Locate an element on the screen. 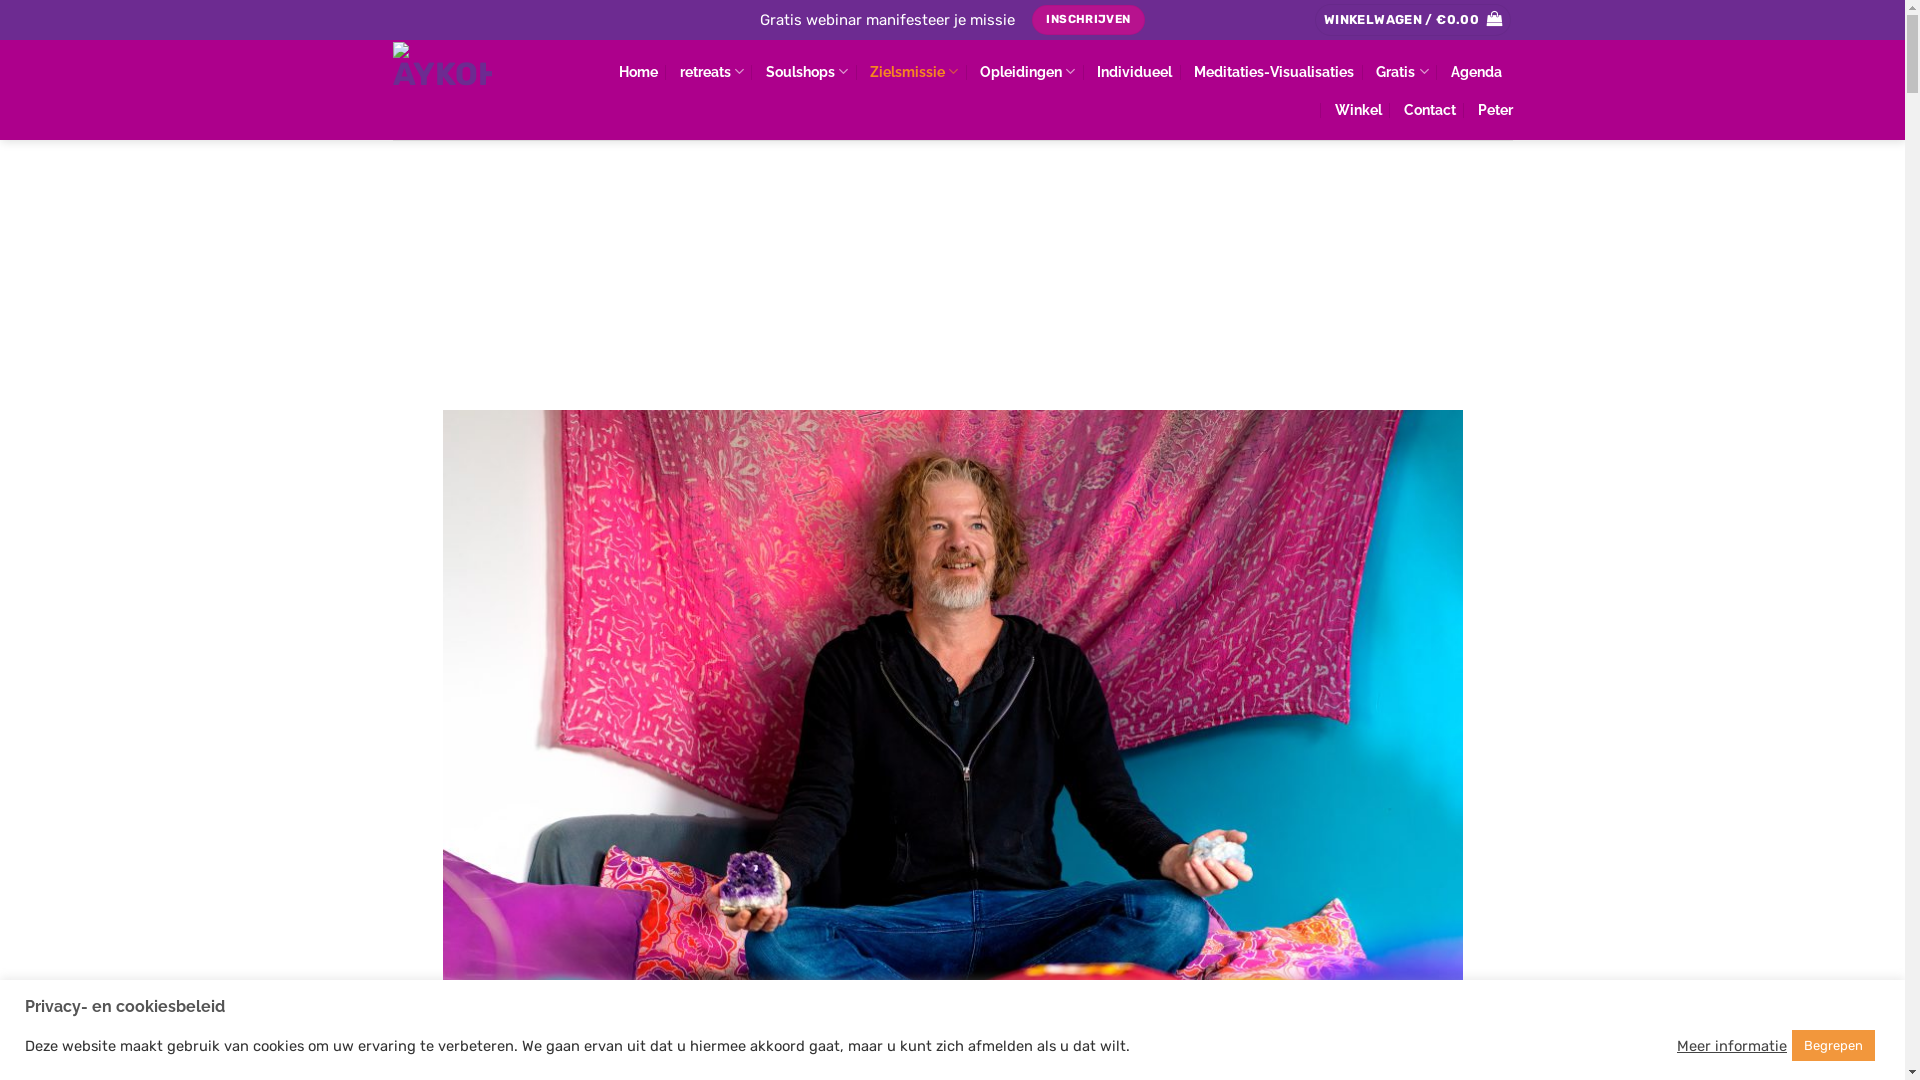  retreats is located at coordinates (712, 72).